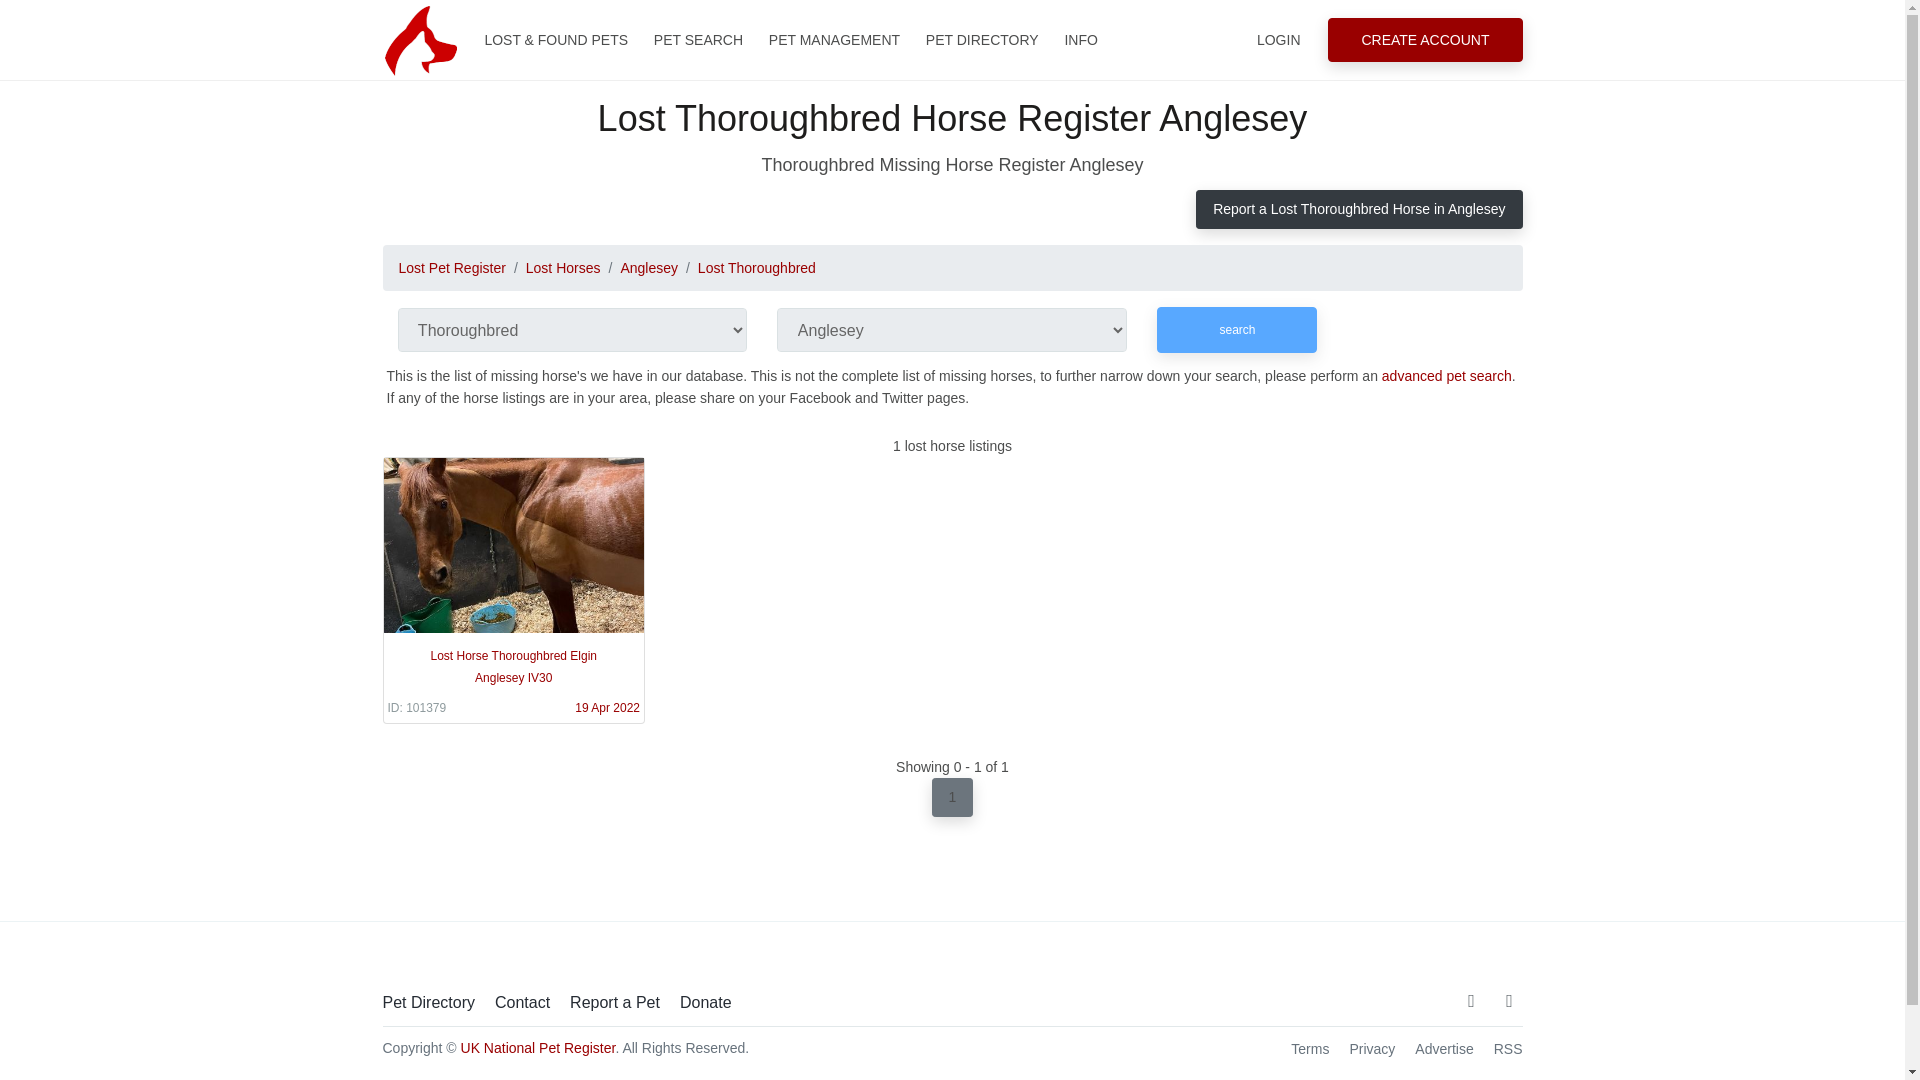  I want to click on advanced pet search, so click(1447, 376).